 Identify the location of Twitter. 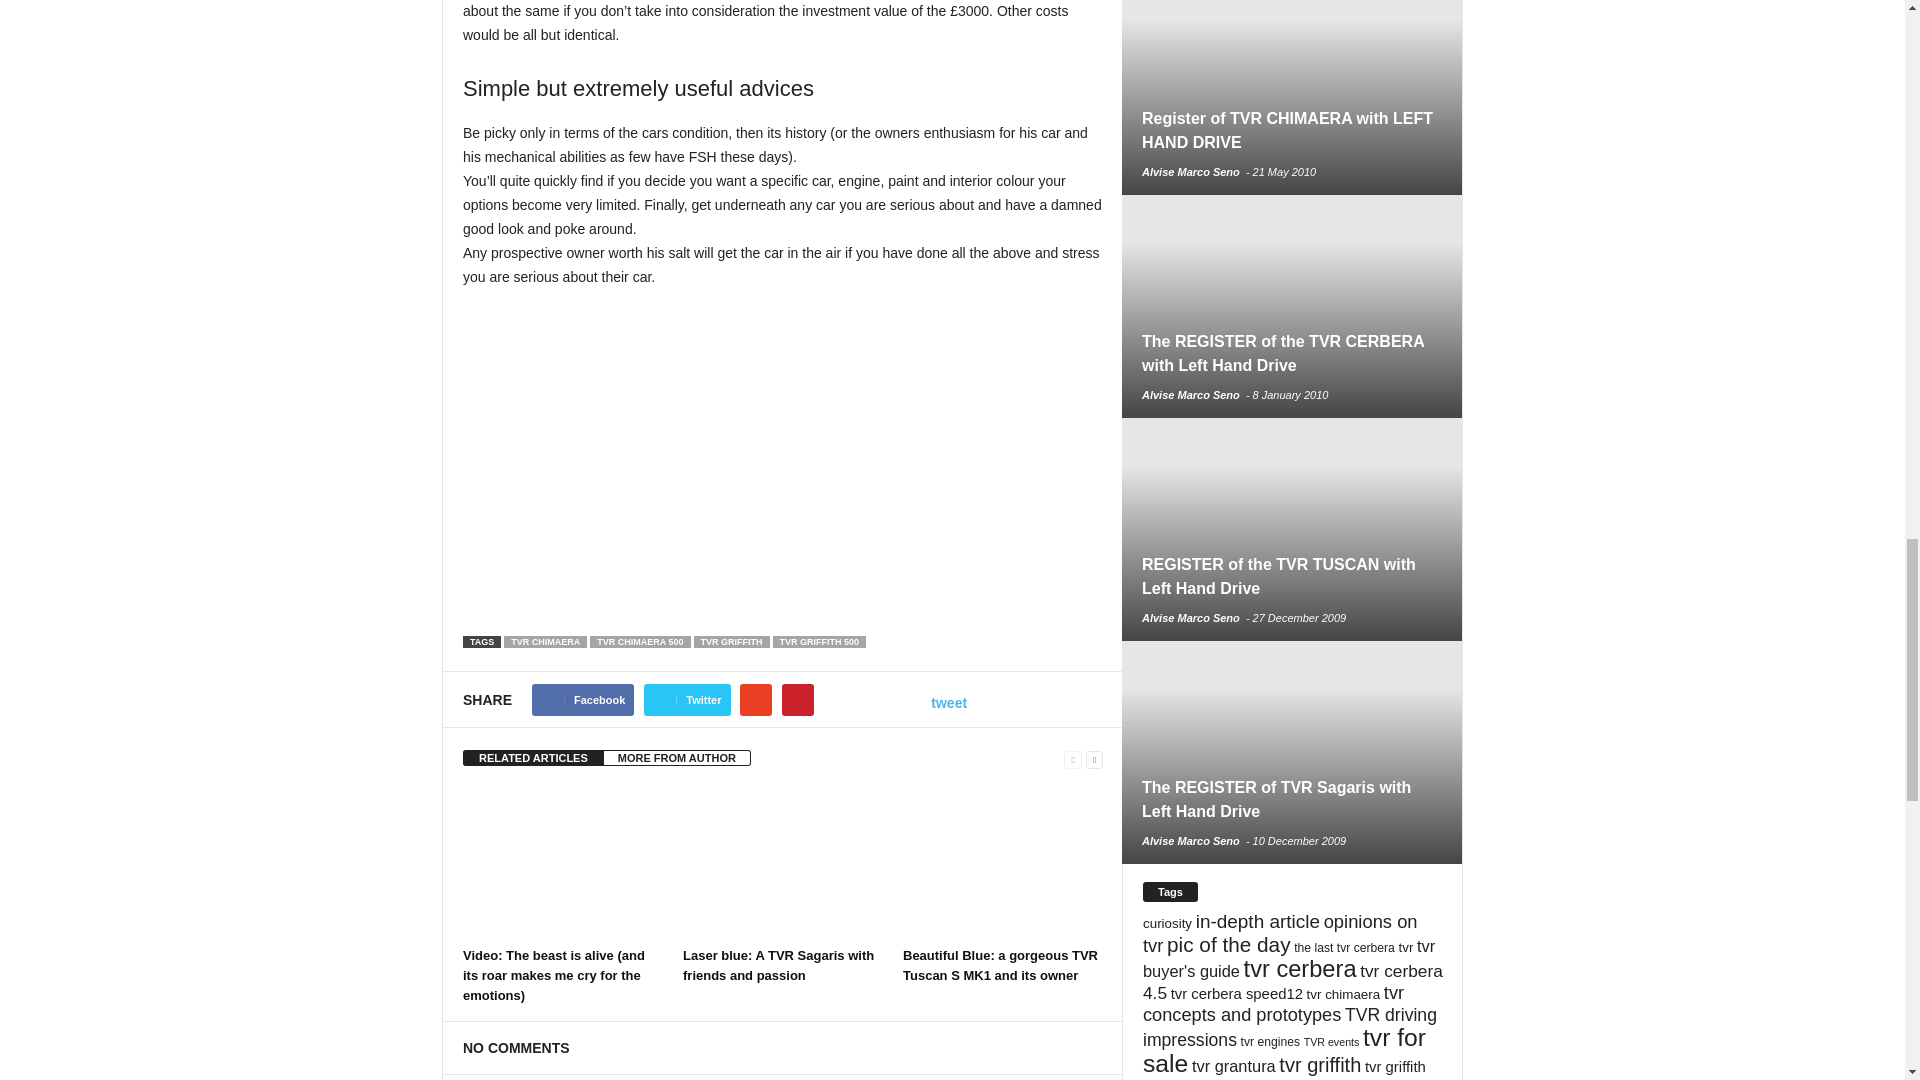
(686, 700).